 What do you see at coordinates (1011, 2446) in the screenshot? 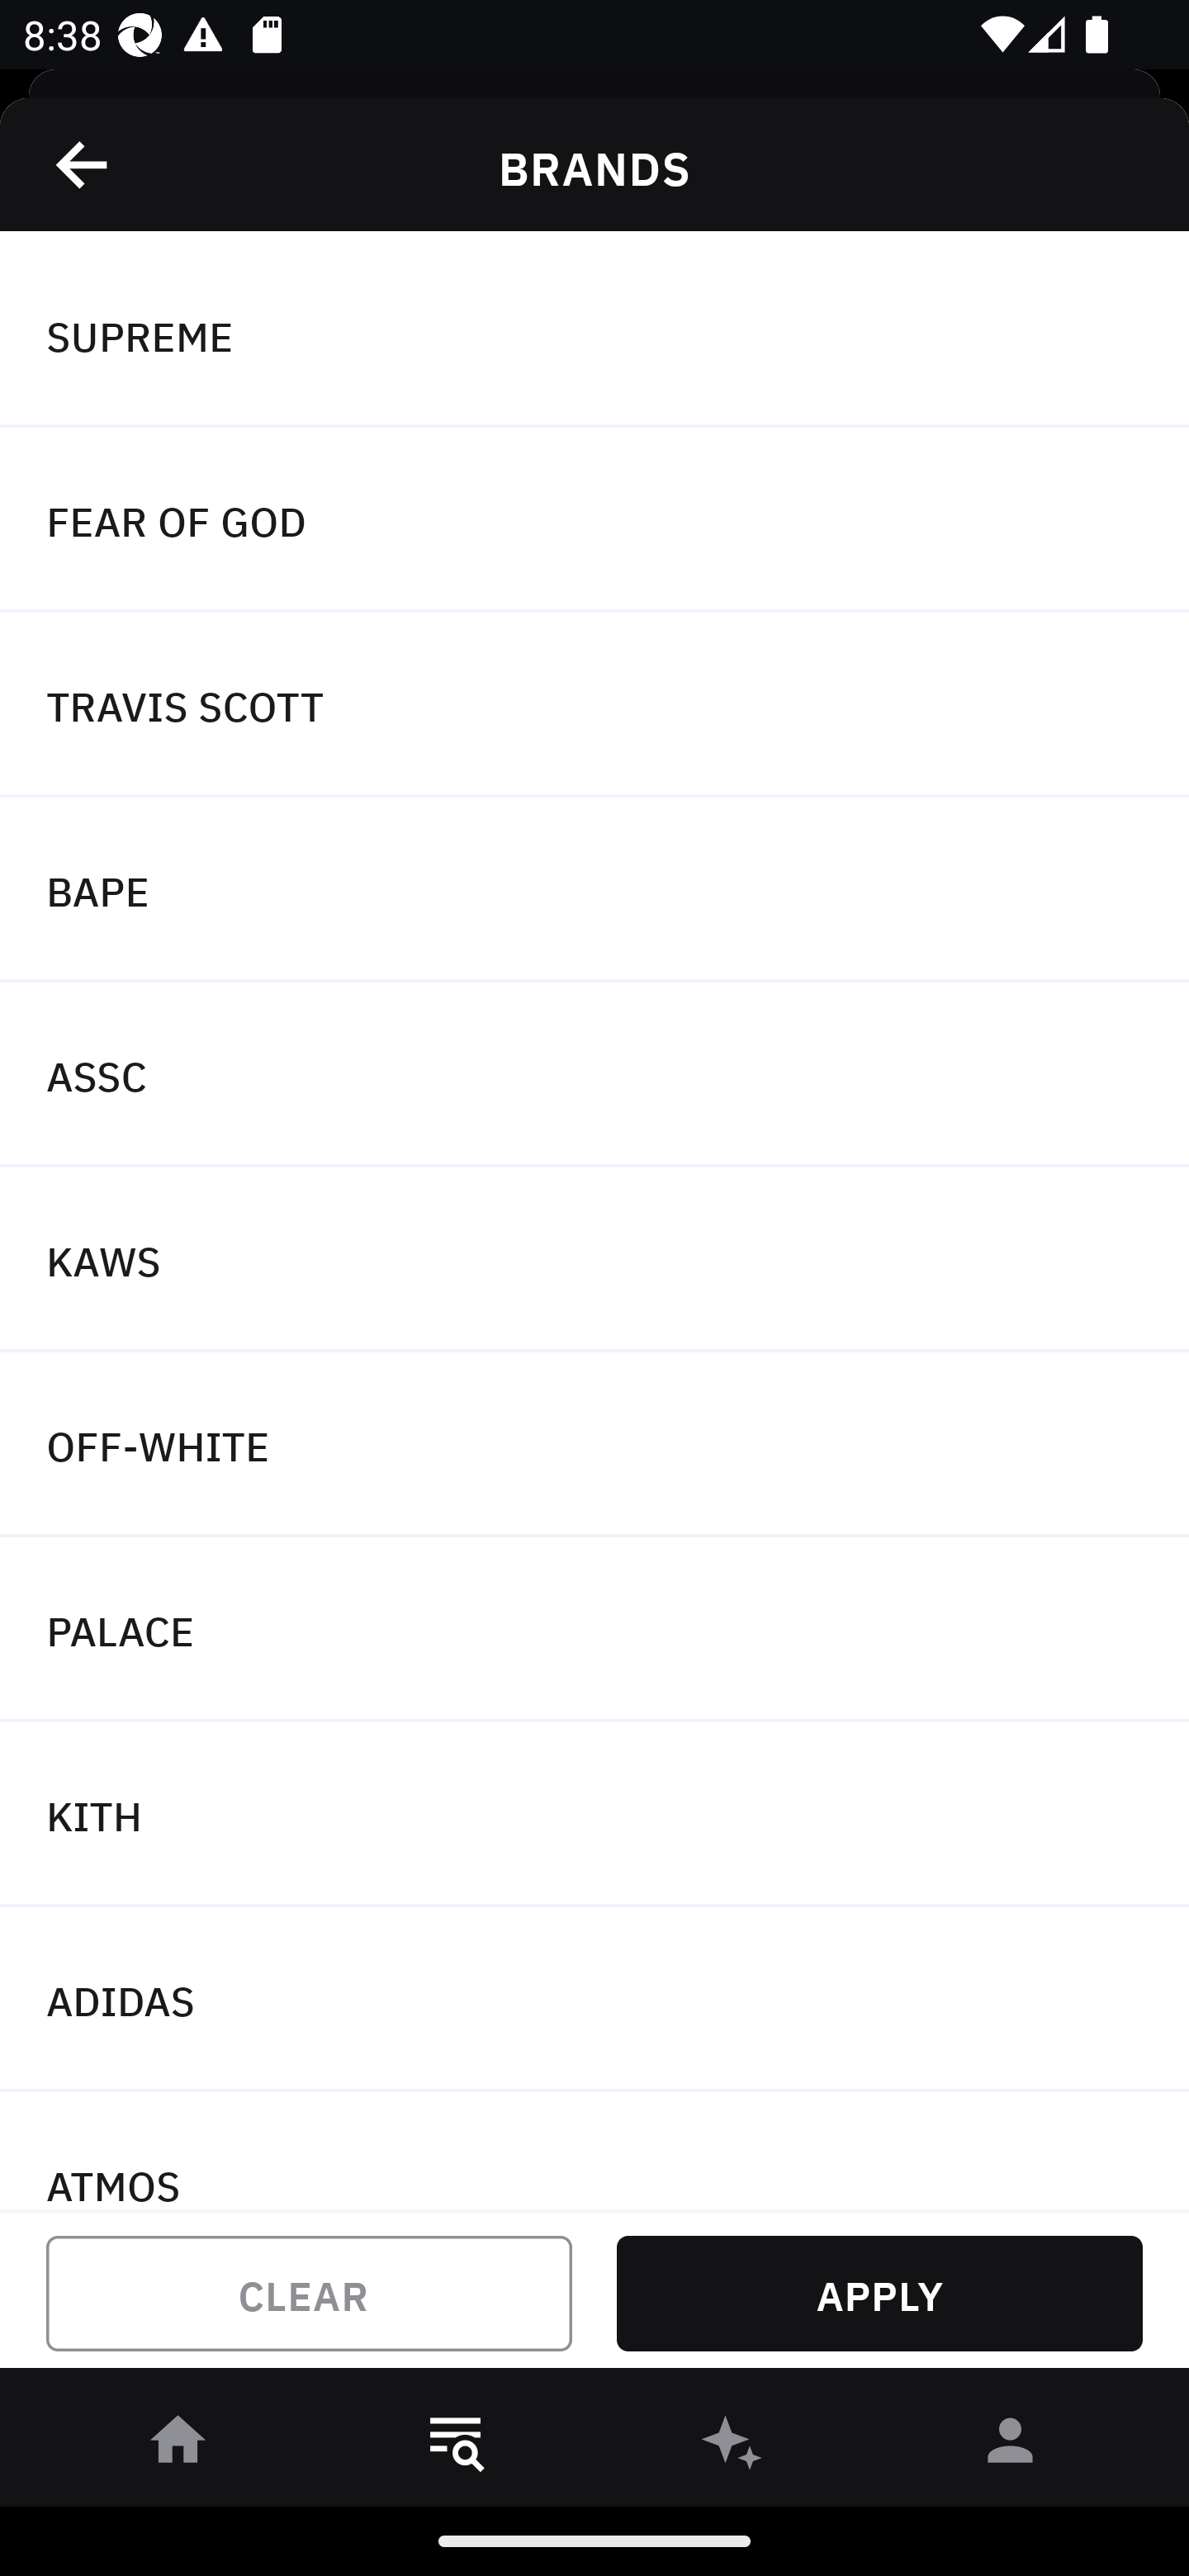
I see `󰀄` at bounding box center [1011, 2446].